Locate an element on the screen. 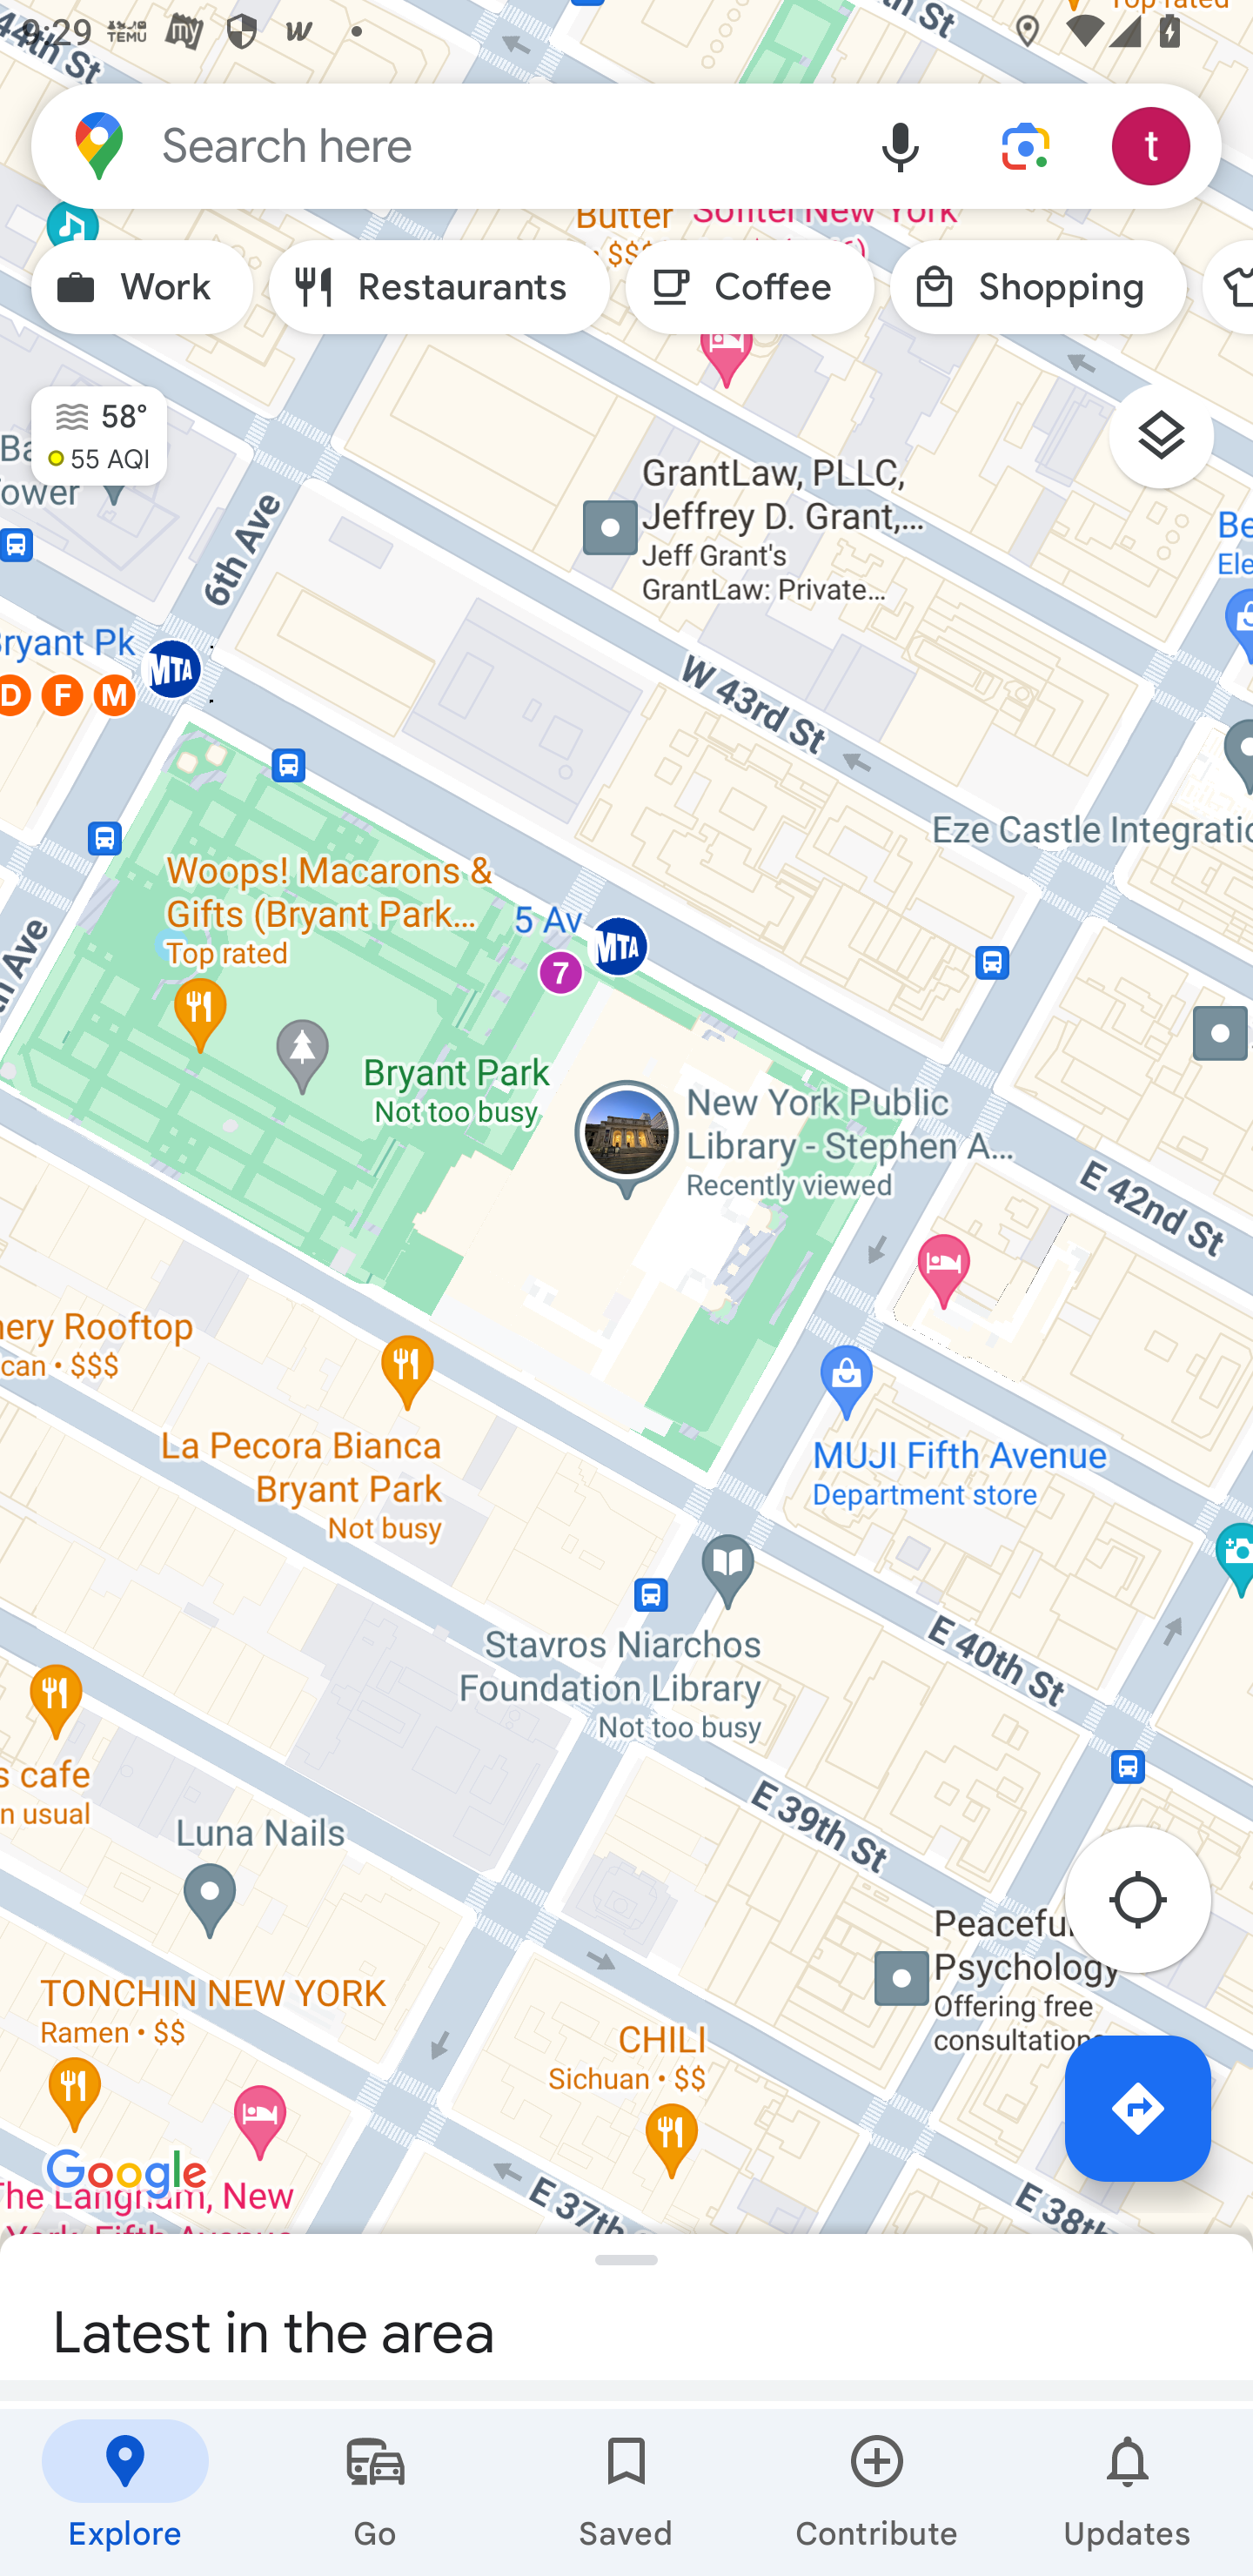 The height and width of the screenshot is (2576, 1253). Coffee Search for Coffee is located at coordinates (750, 287).